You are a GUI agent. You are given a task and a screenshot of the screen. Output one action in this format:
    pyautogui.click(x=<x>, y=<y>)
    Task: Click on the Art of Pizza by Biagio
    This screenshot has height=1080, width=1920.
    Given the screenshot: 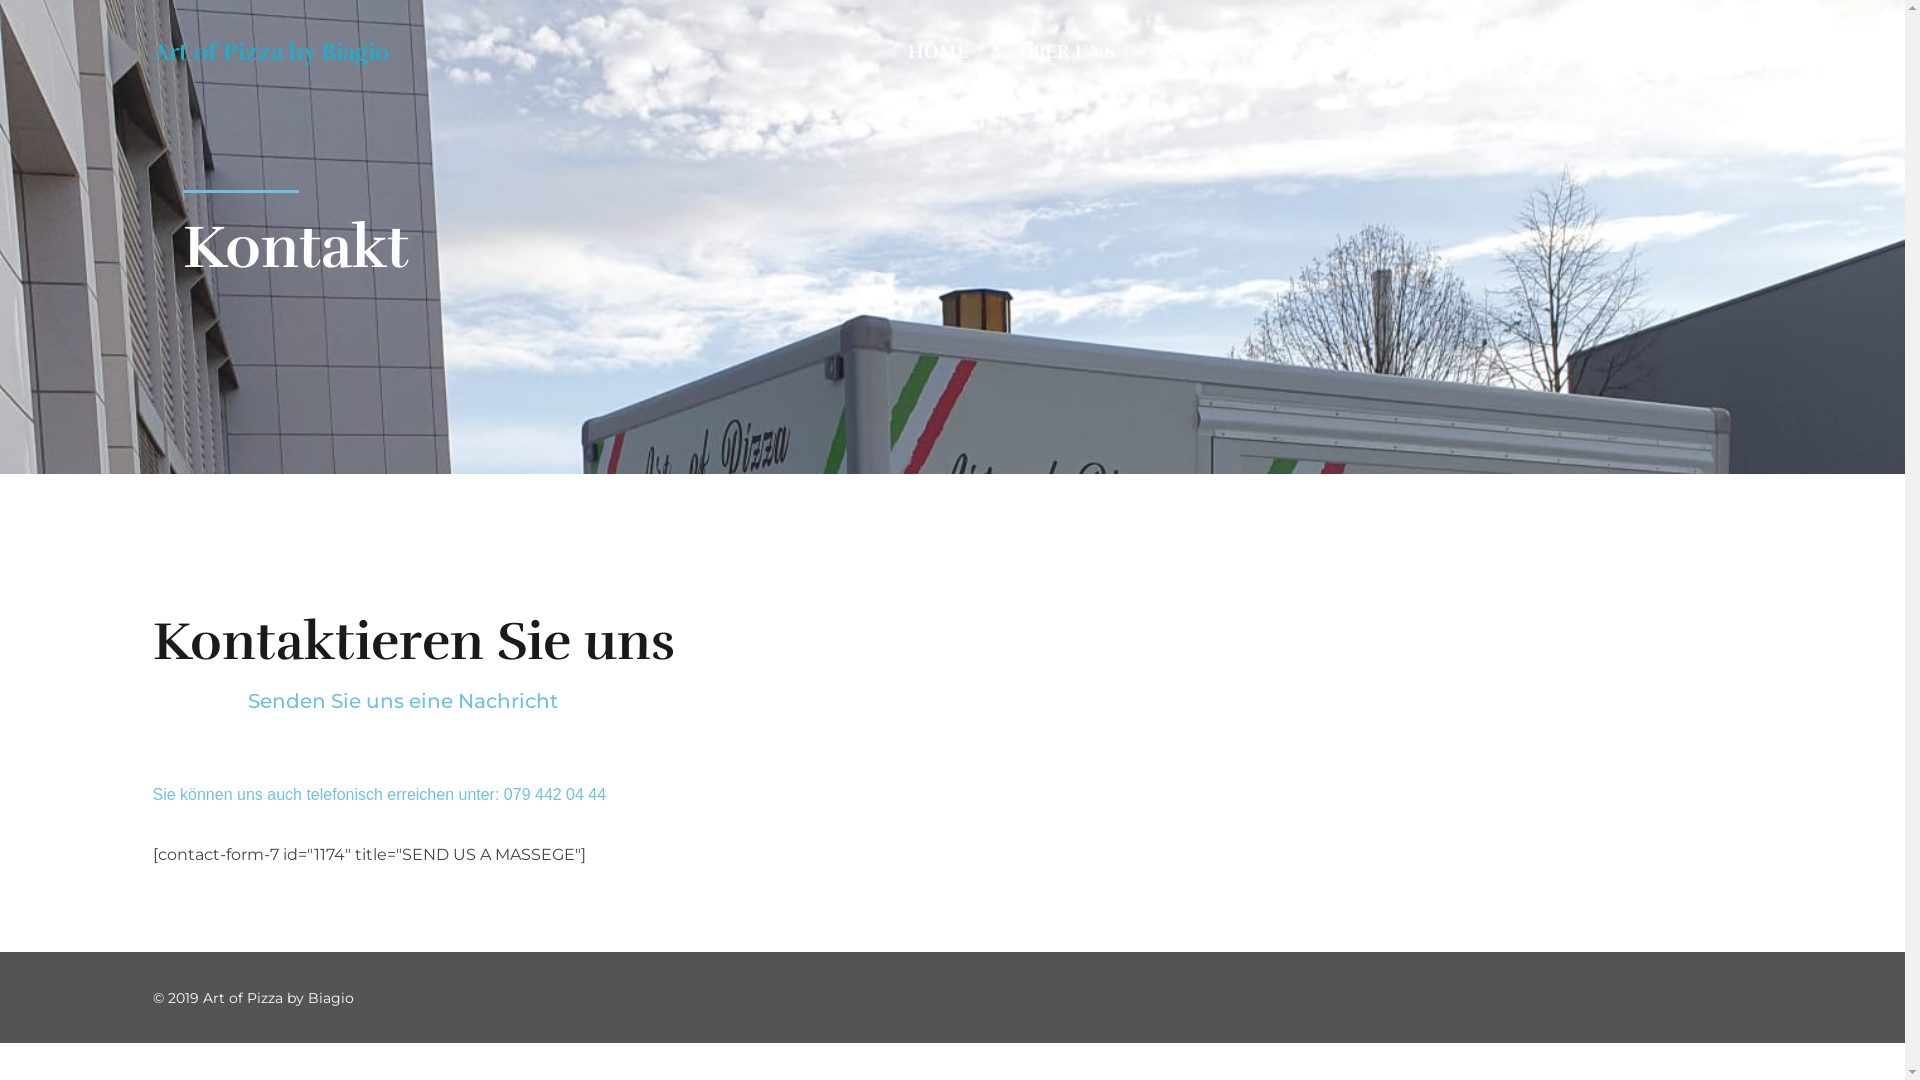 What is the action you would take?
    pyautogui.click(x=270, y=52)
    